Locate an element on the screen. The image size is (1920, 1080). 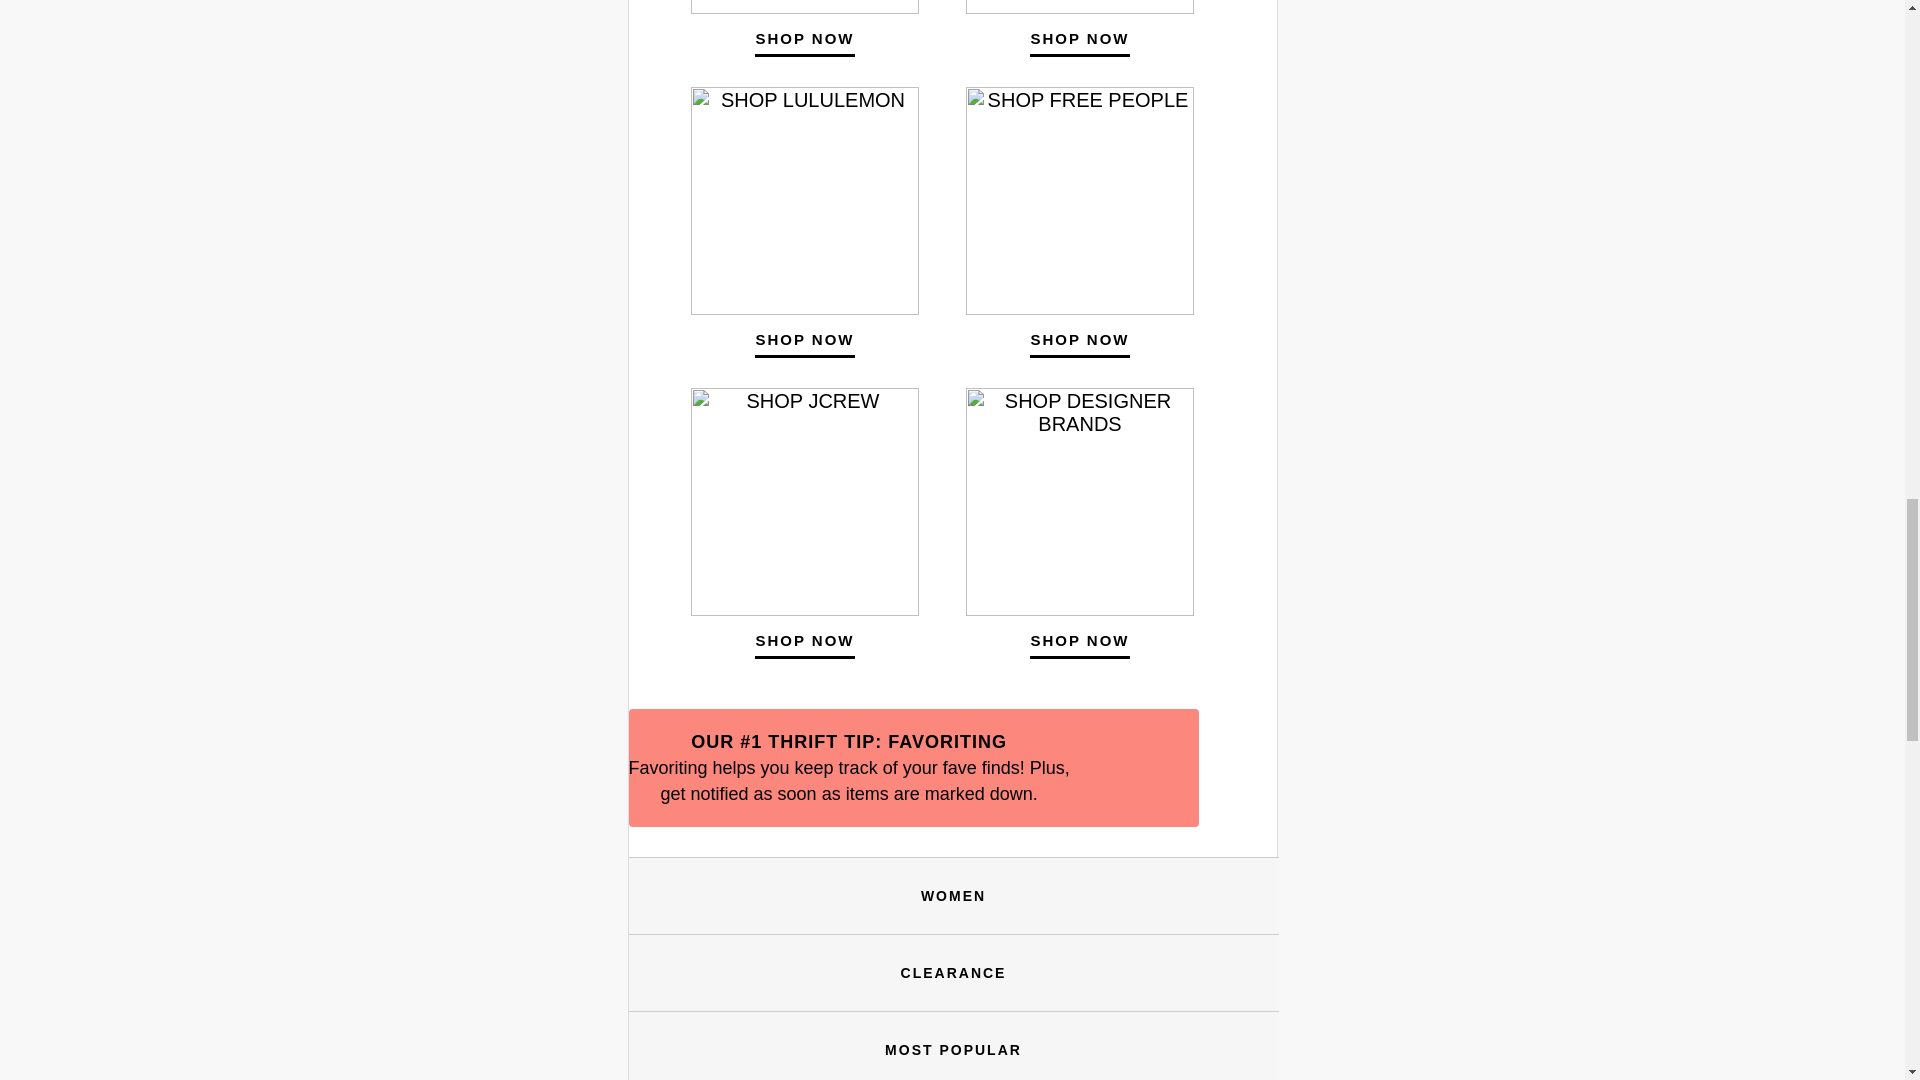
Find Girl's Clothing on thredUP is located at coordinates (953, 1050).